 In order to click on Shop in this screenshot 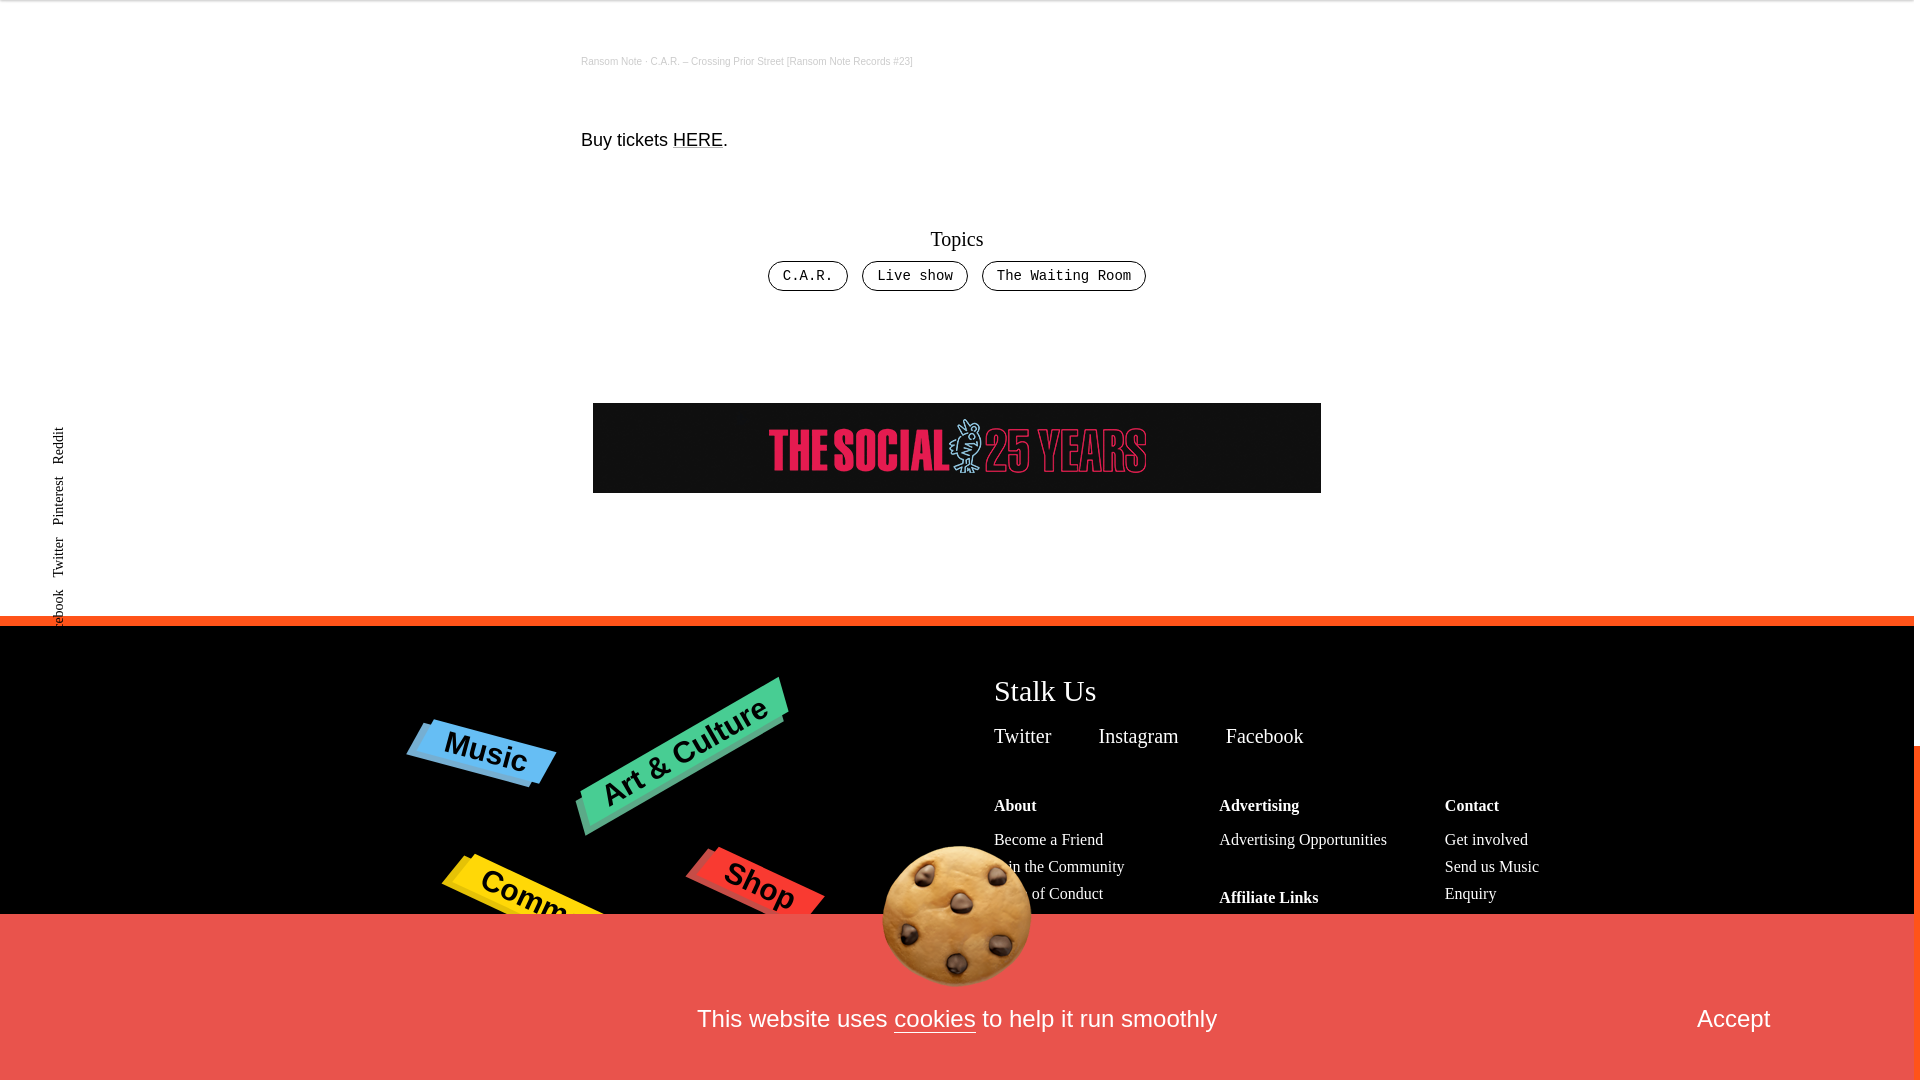, I will do `click(758, 862)`.